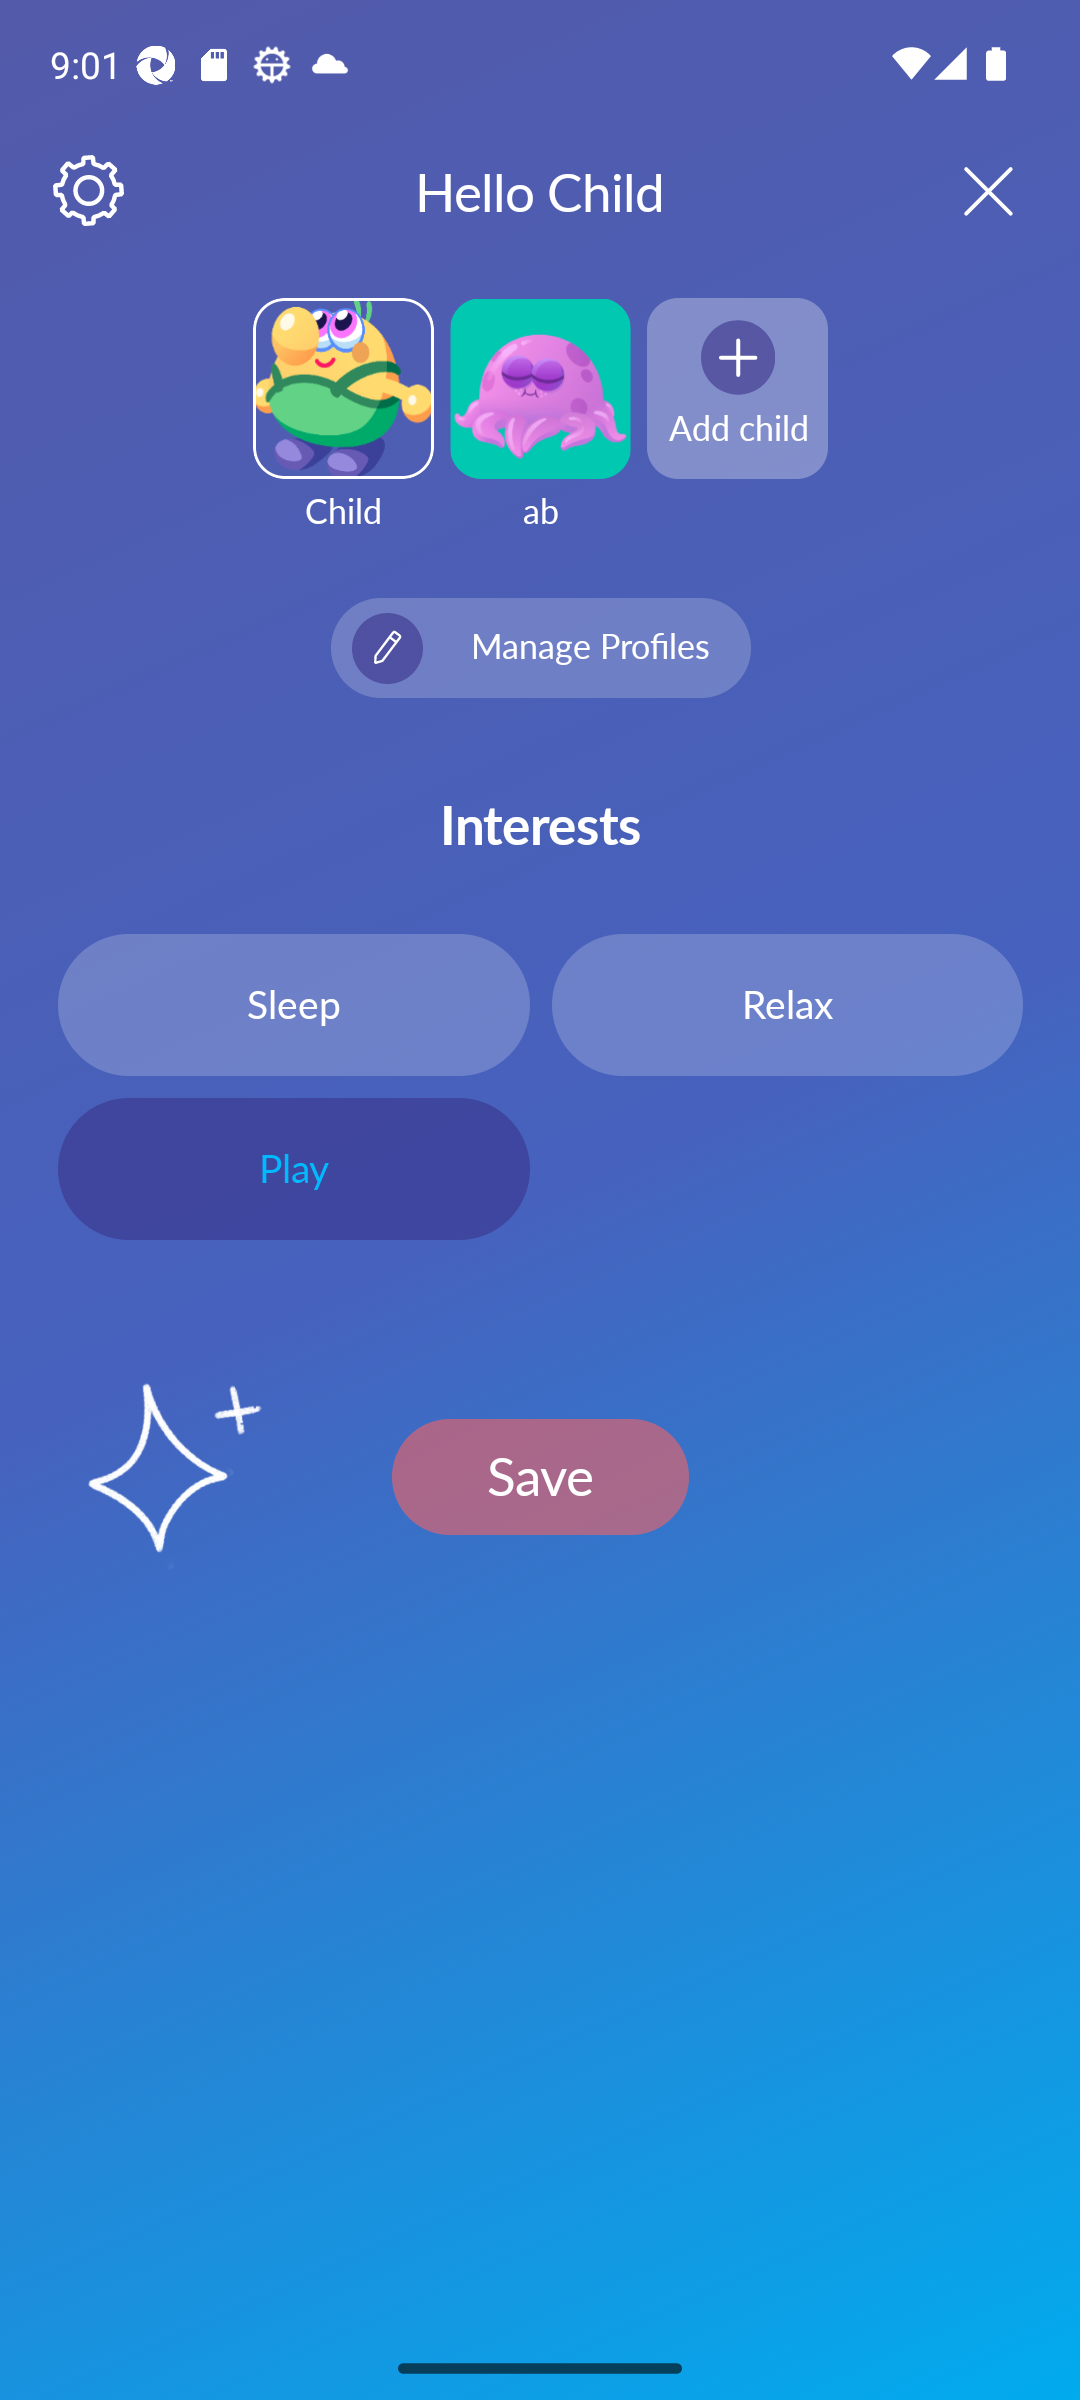  Describe the element at coordinates (343, 432) in the screenshot. I see `Child` at that location.